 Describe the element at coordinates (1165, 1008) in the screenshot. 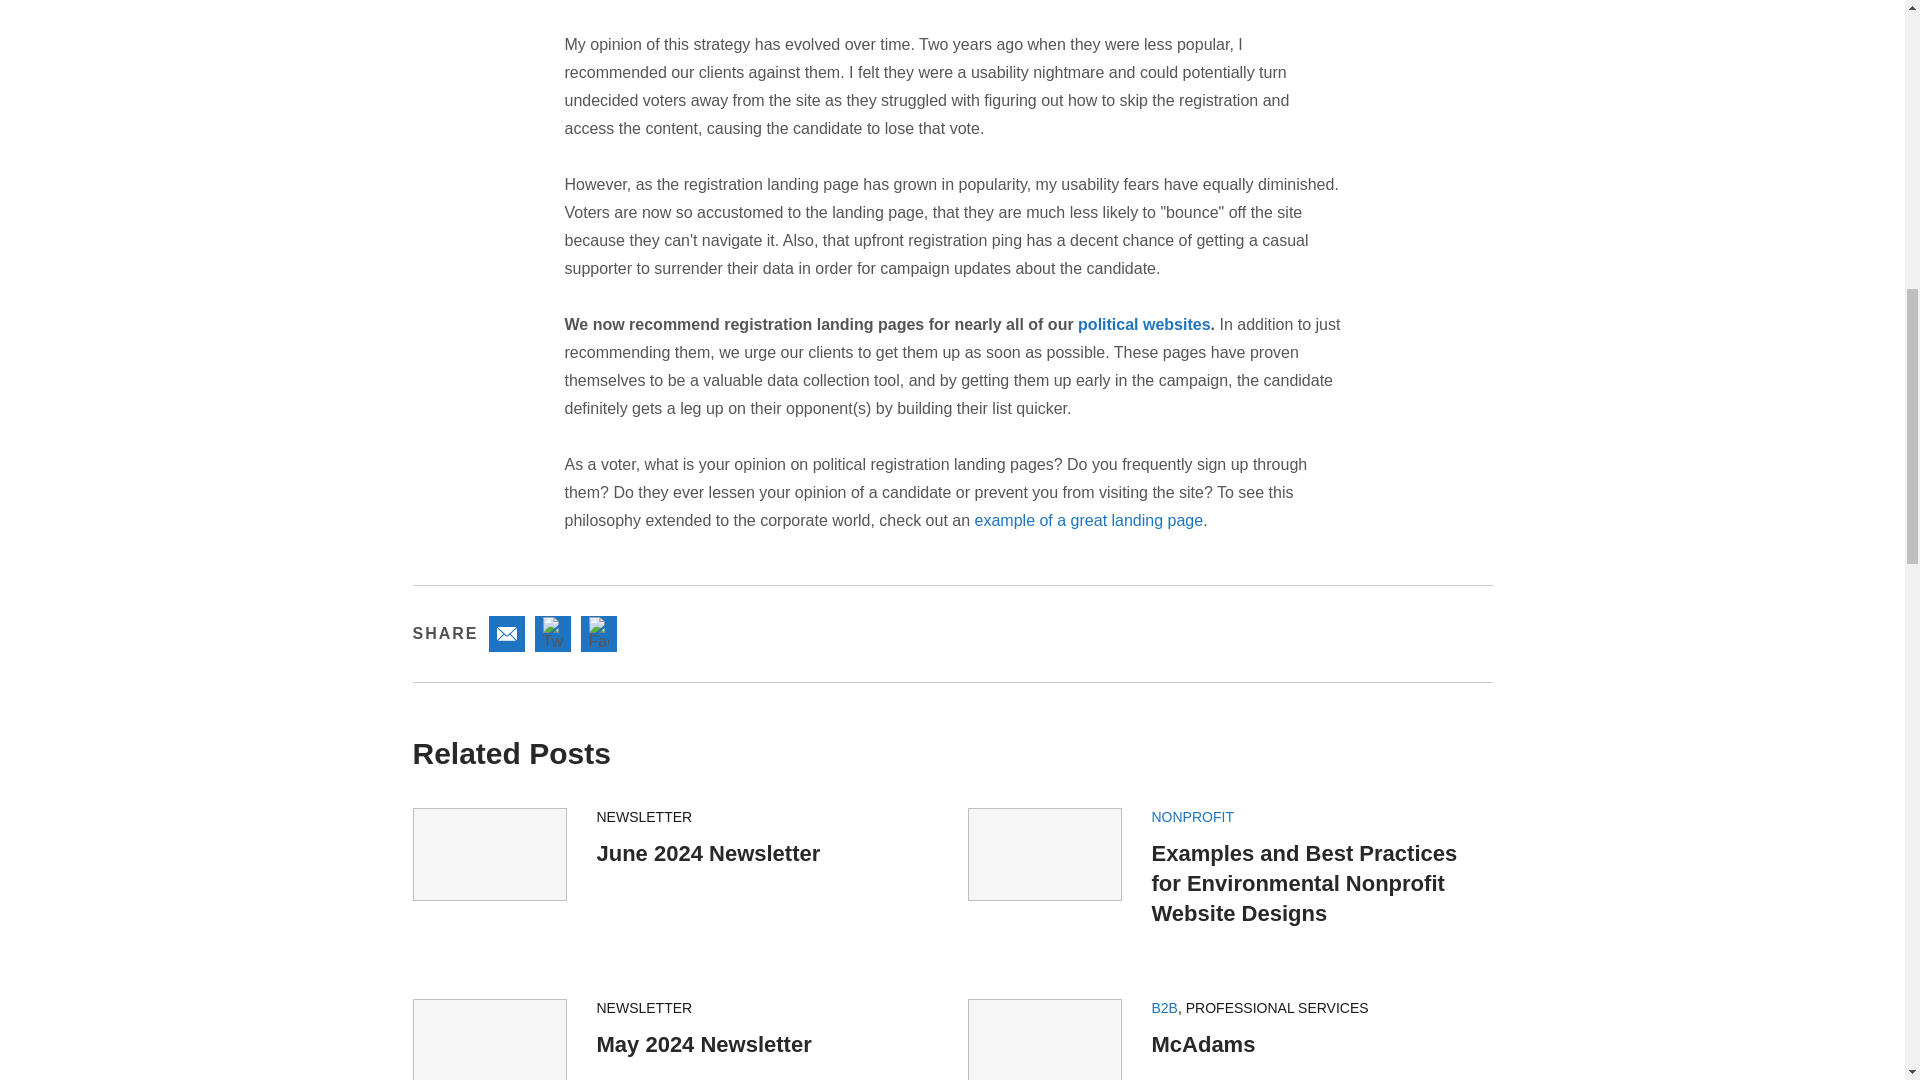

I see `B2B` at that location.